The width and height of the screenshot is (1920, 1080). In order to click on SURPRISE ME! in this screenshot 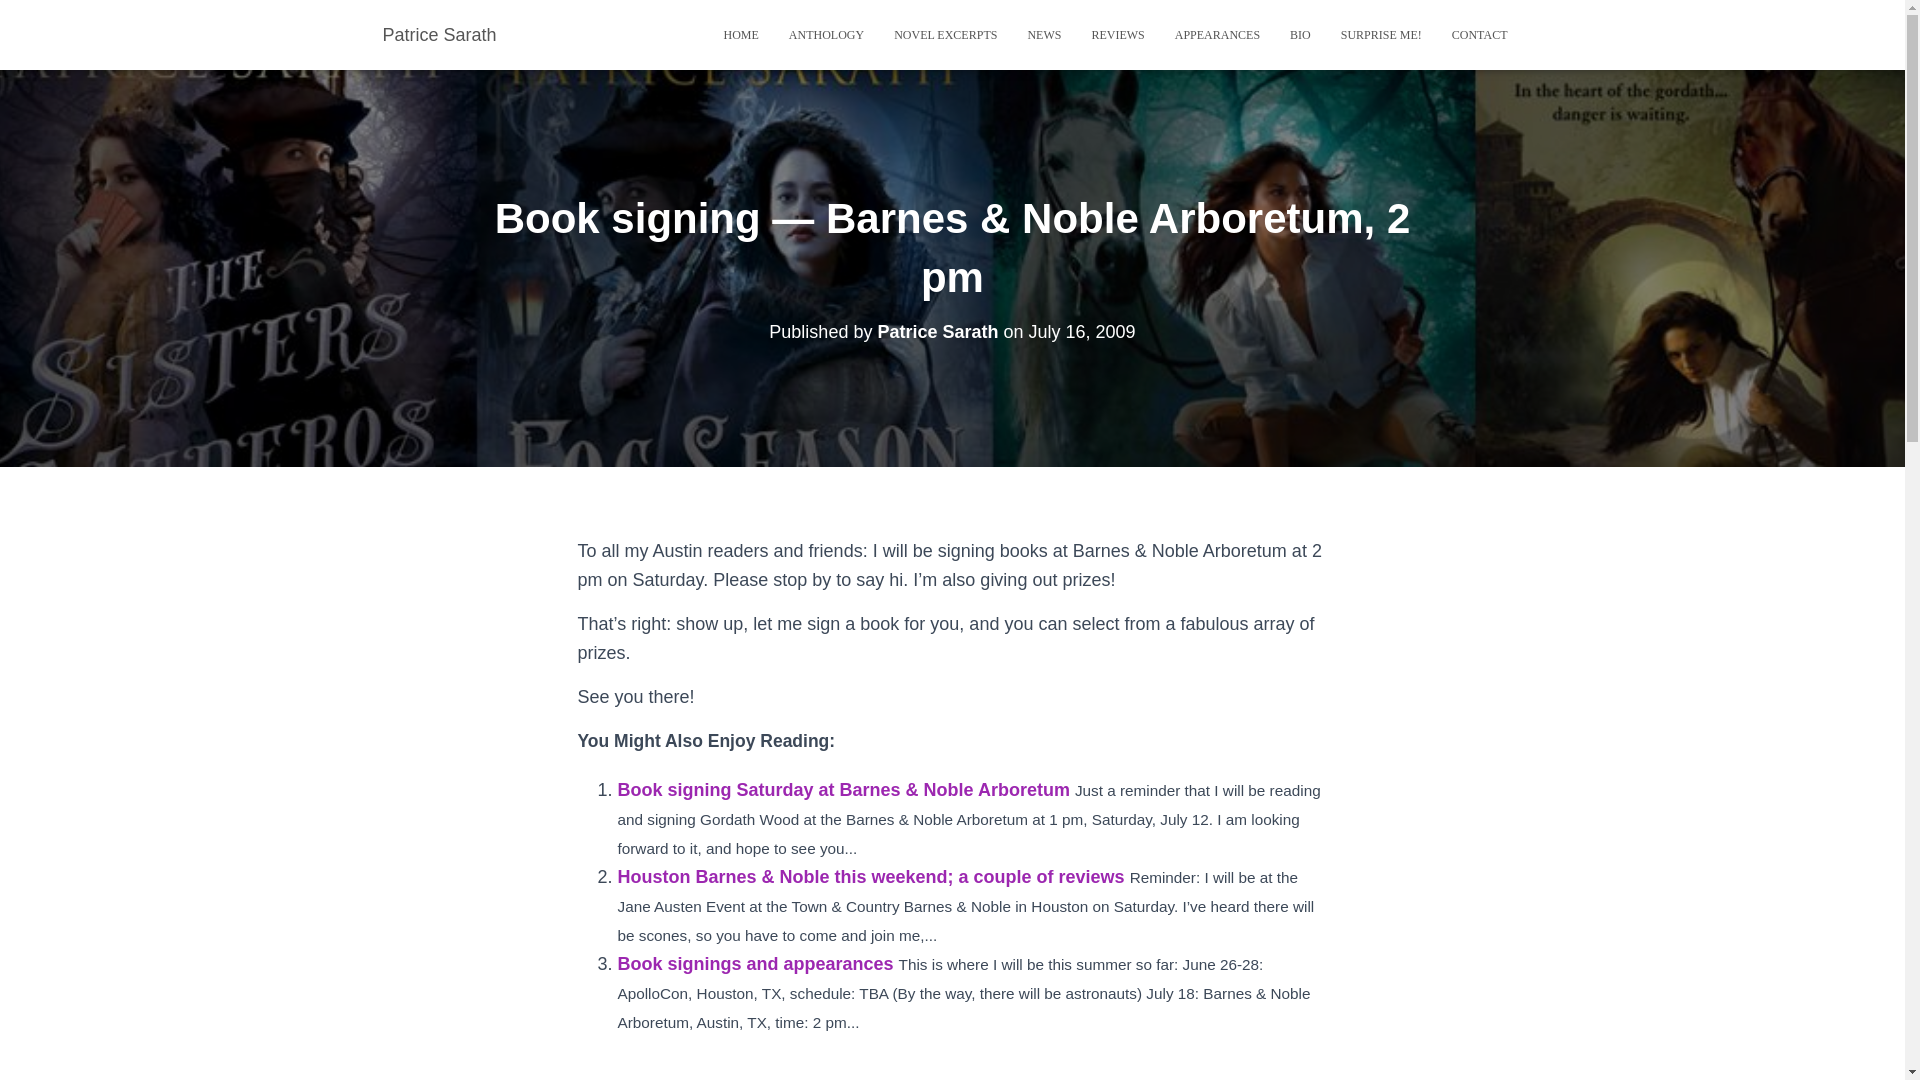, I will do `click(1381, 34)`.